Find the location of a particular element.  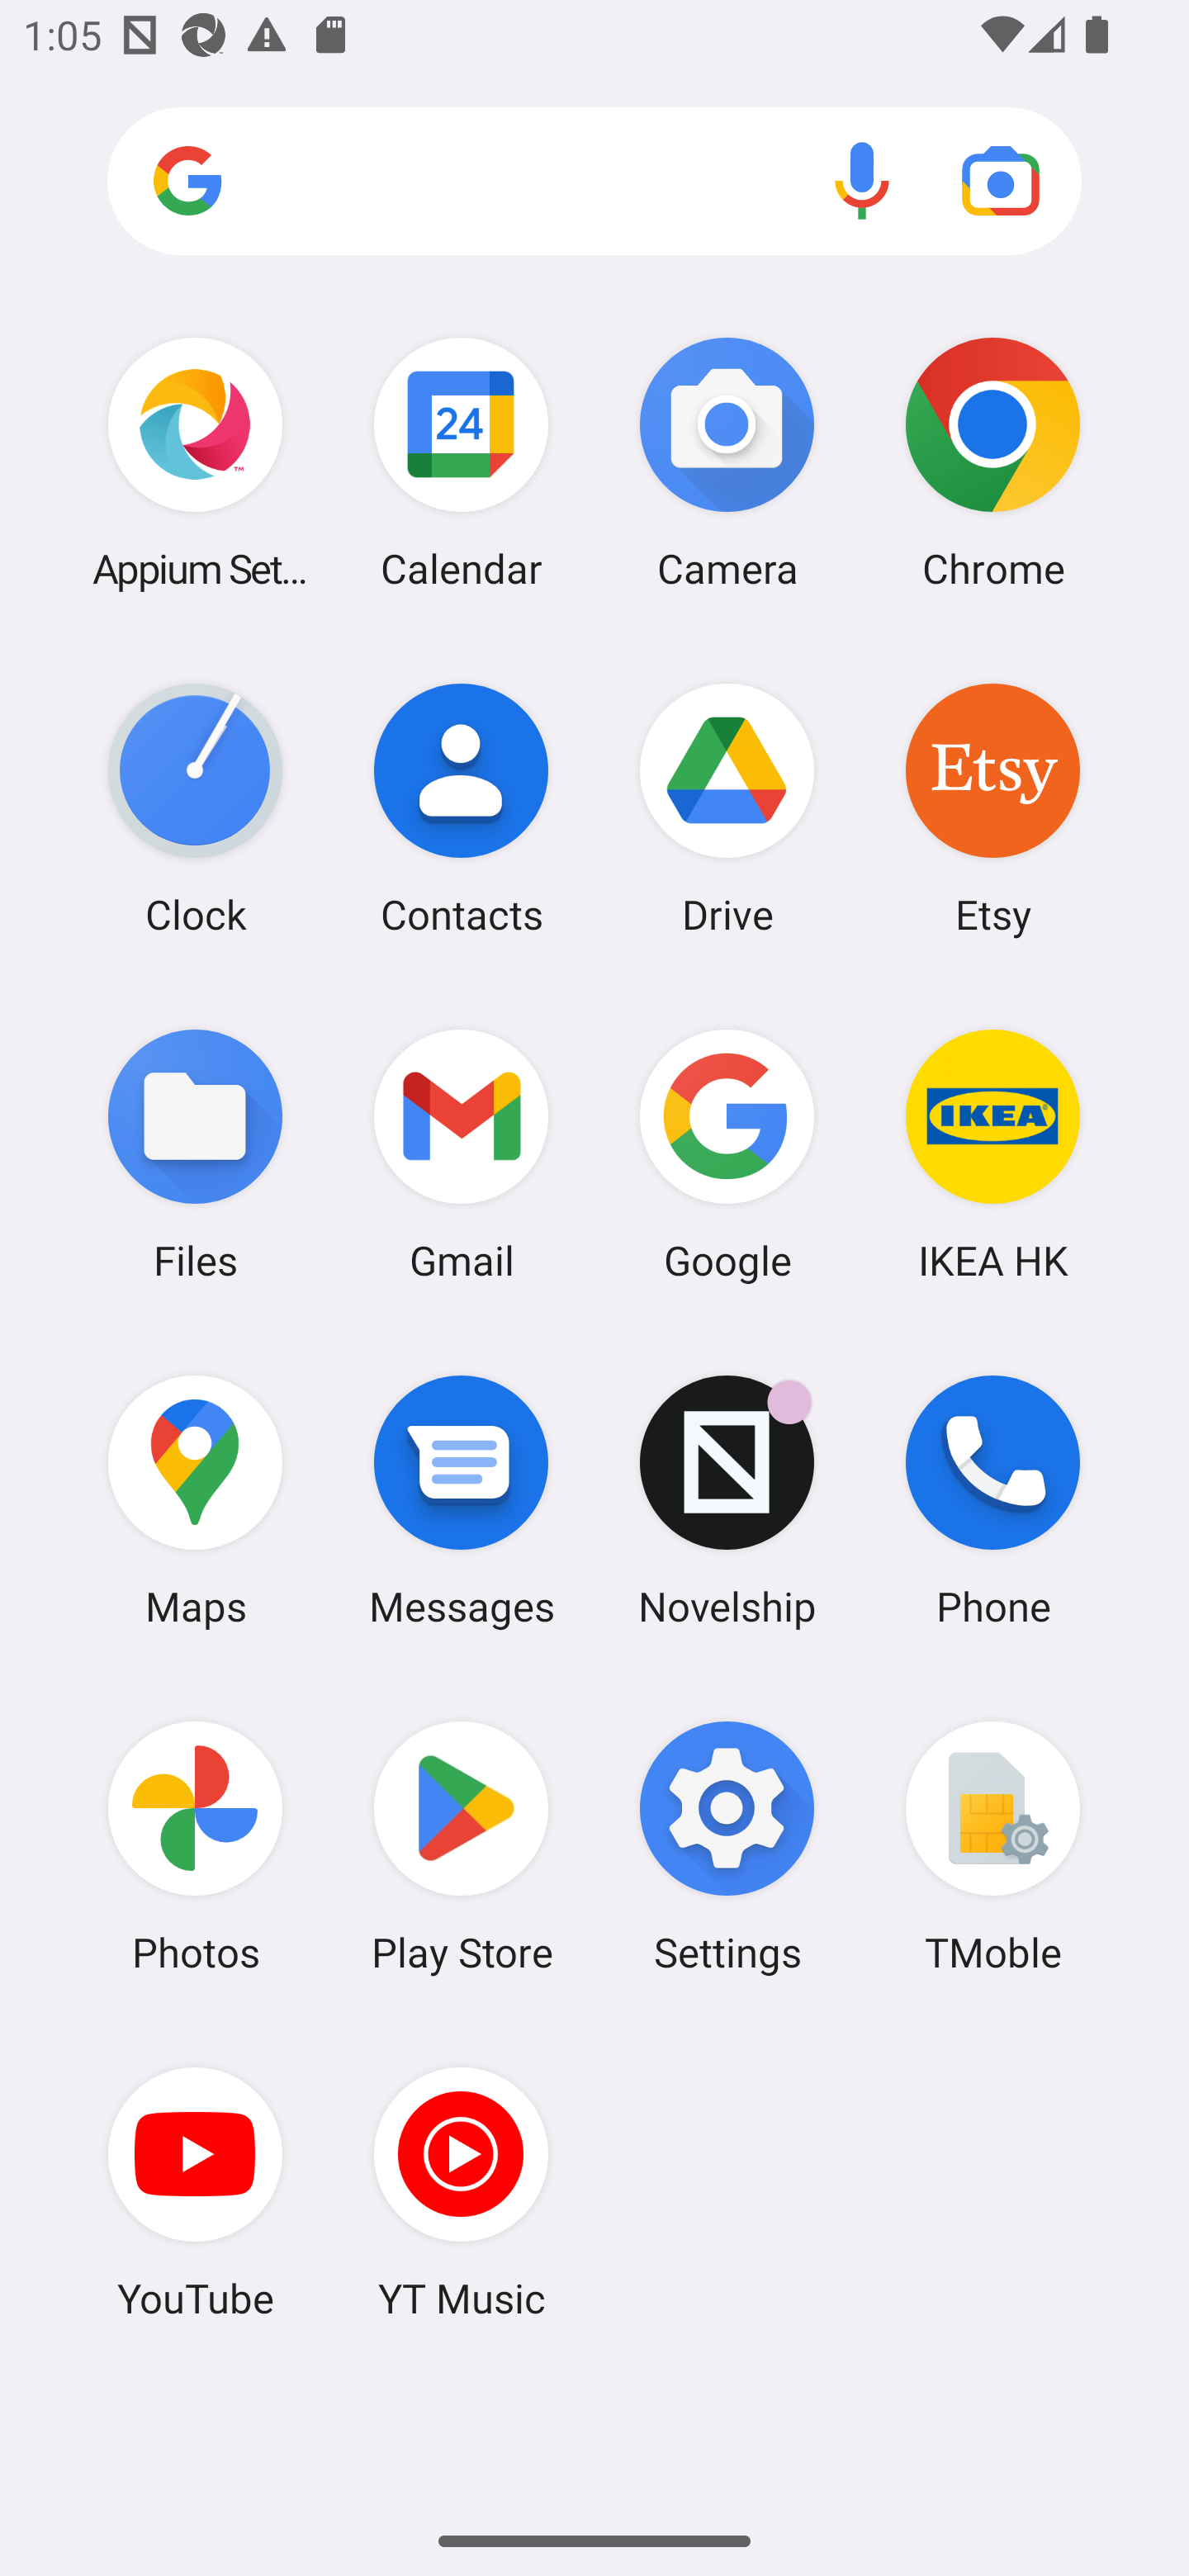

Photos is located at coordinates (195, 1847).